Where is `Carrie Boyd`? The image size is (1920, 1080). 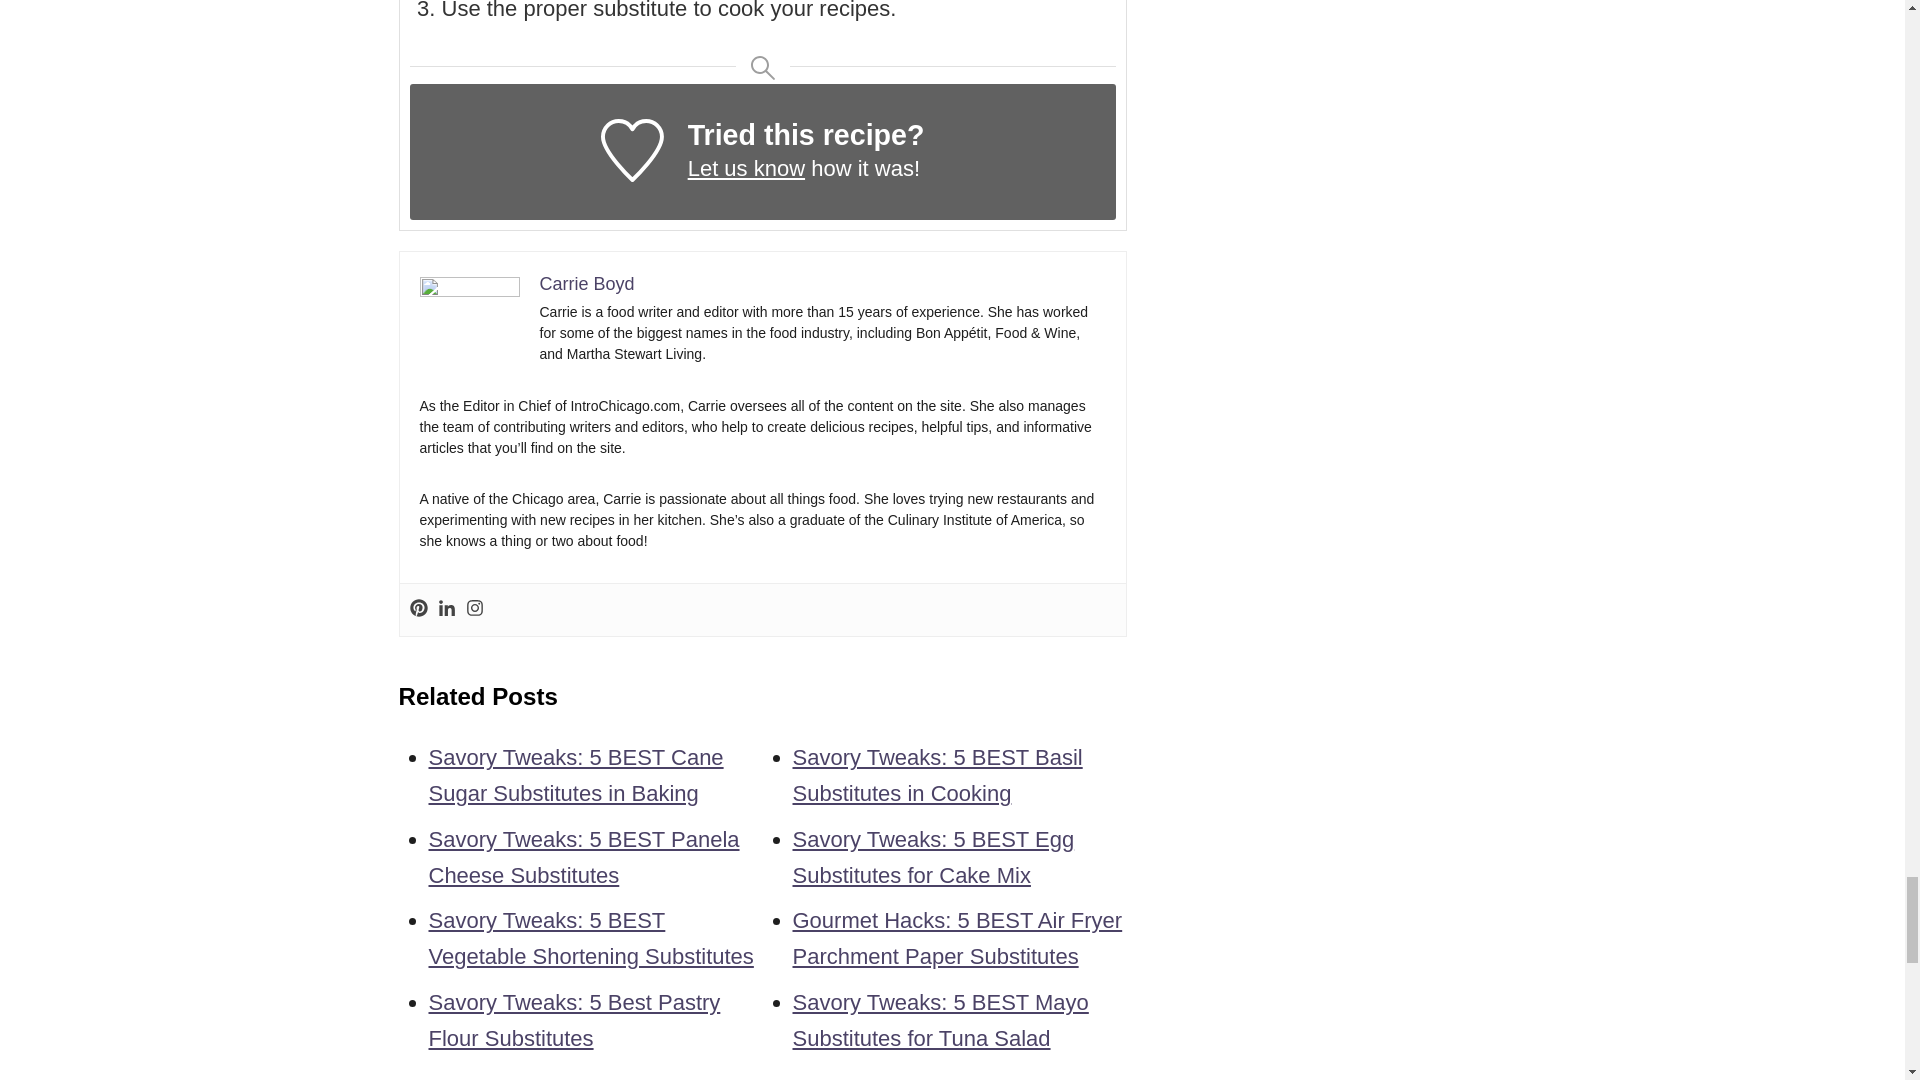
Carrie Boyd is located at coordinates (587, 284).